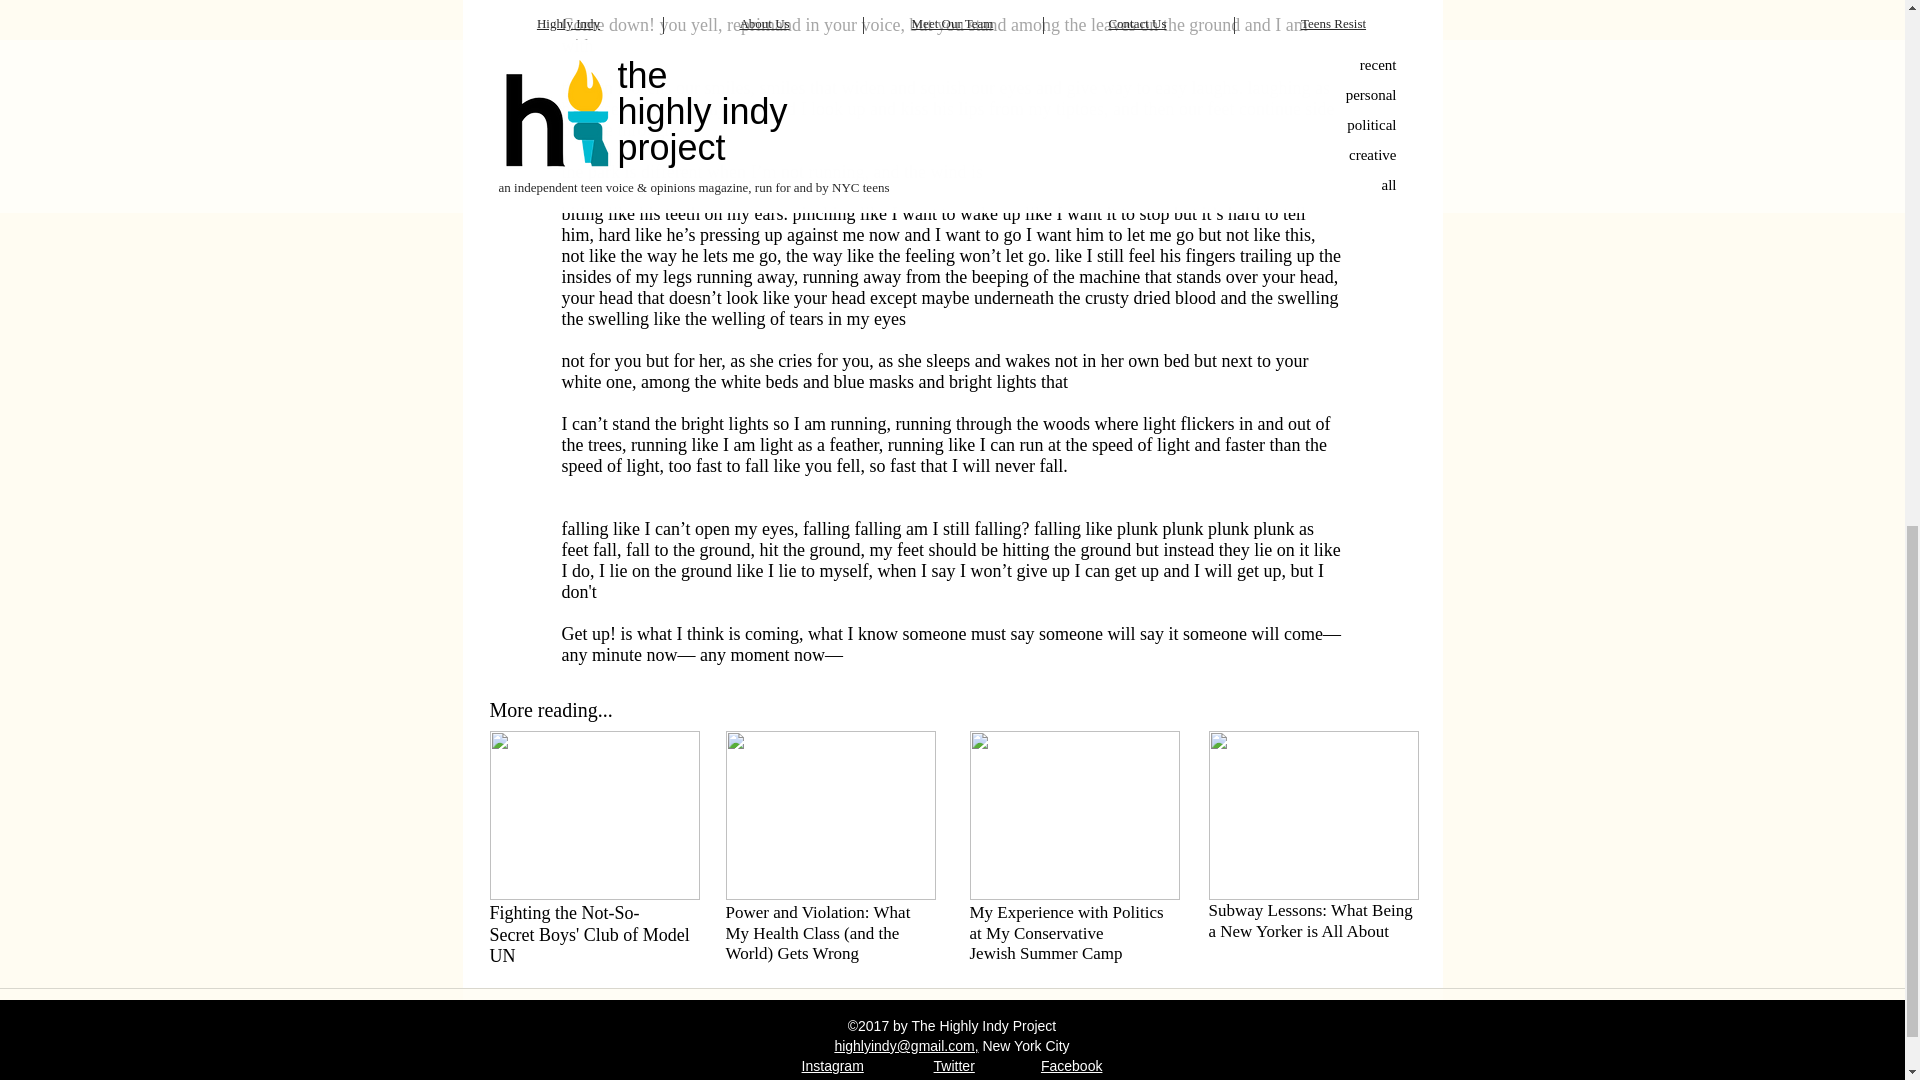 The height and width of the screenshot is (1080, 1920). I want to click on Facebook, so click(1071, 1066).